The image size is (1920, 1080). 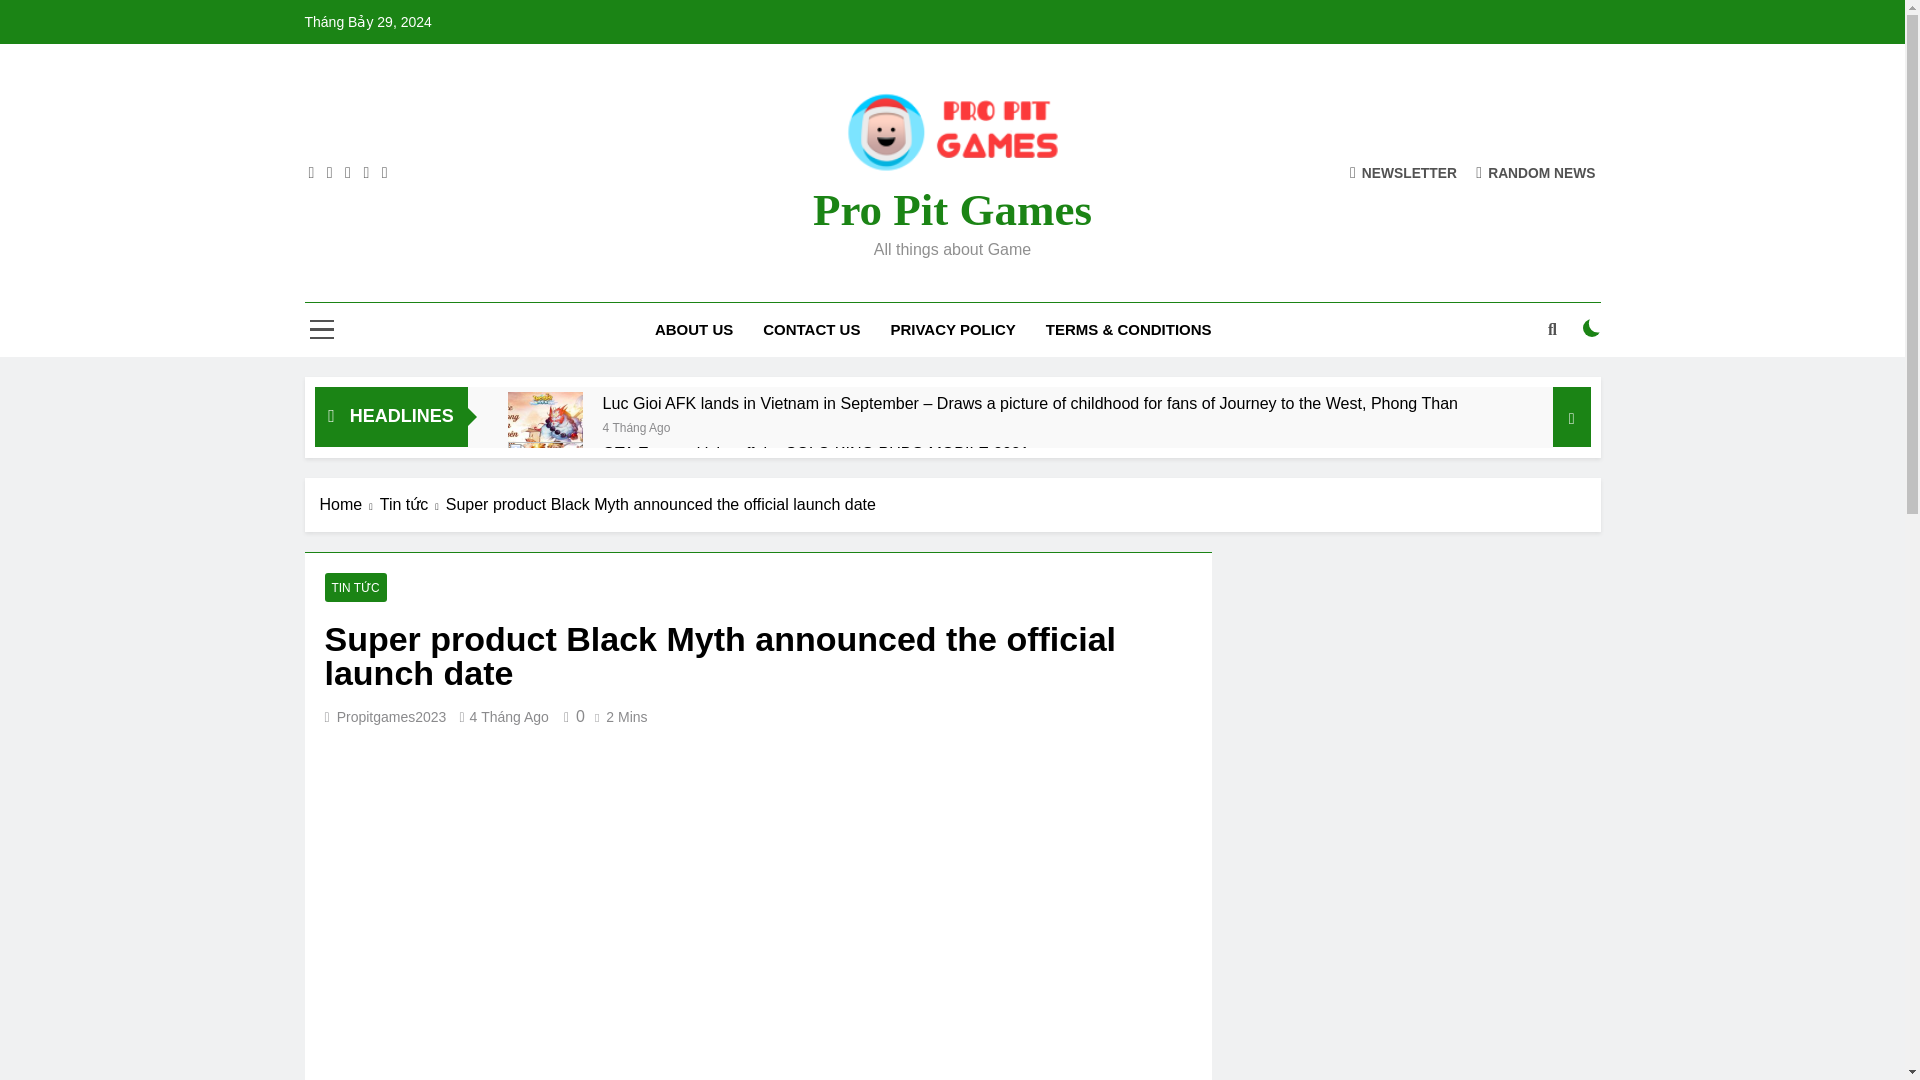 What do you see at coordinates (812, 330) in the screenshot?
I see `CONTACT US` at bounding box center [812, 330].